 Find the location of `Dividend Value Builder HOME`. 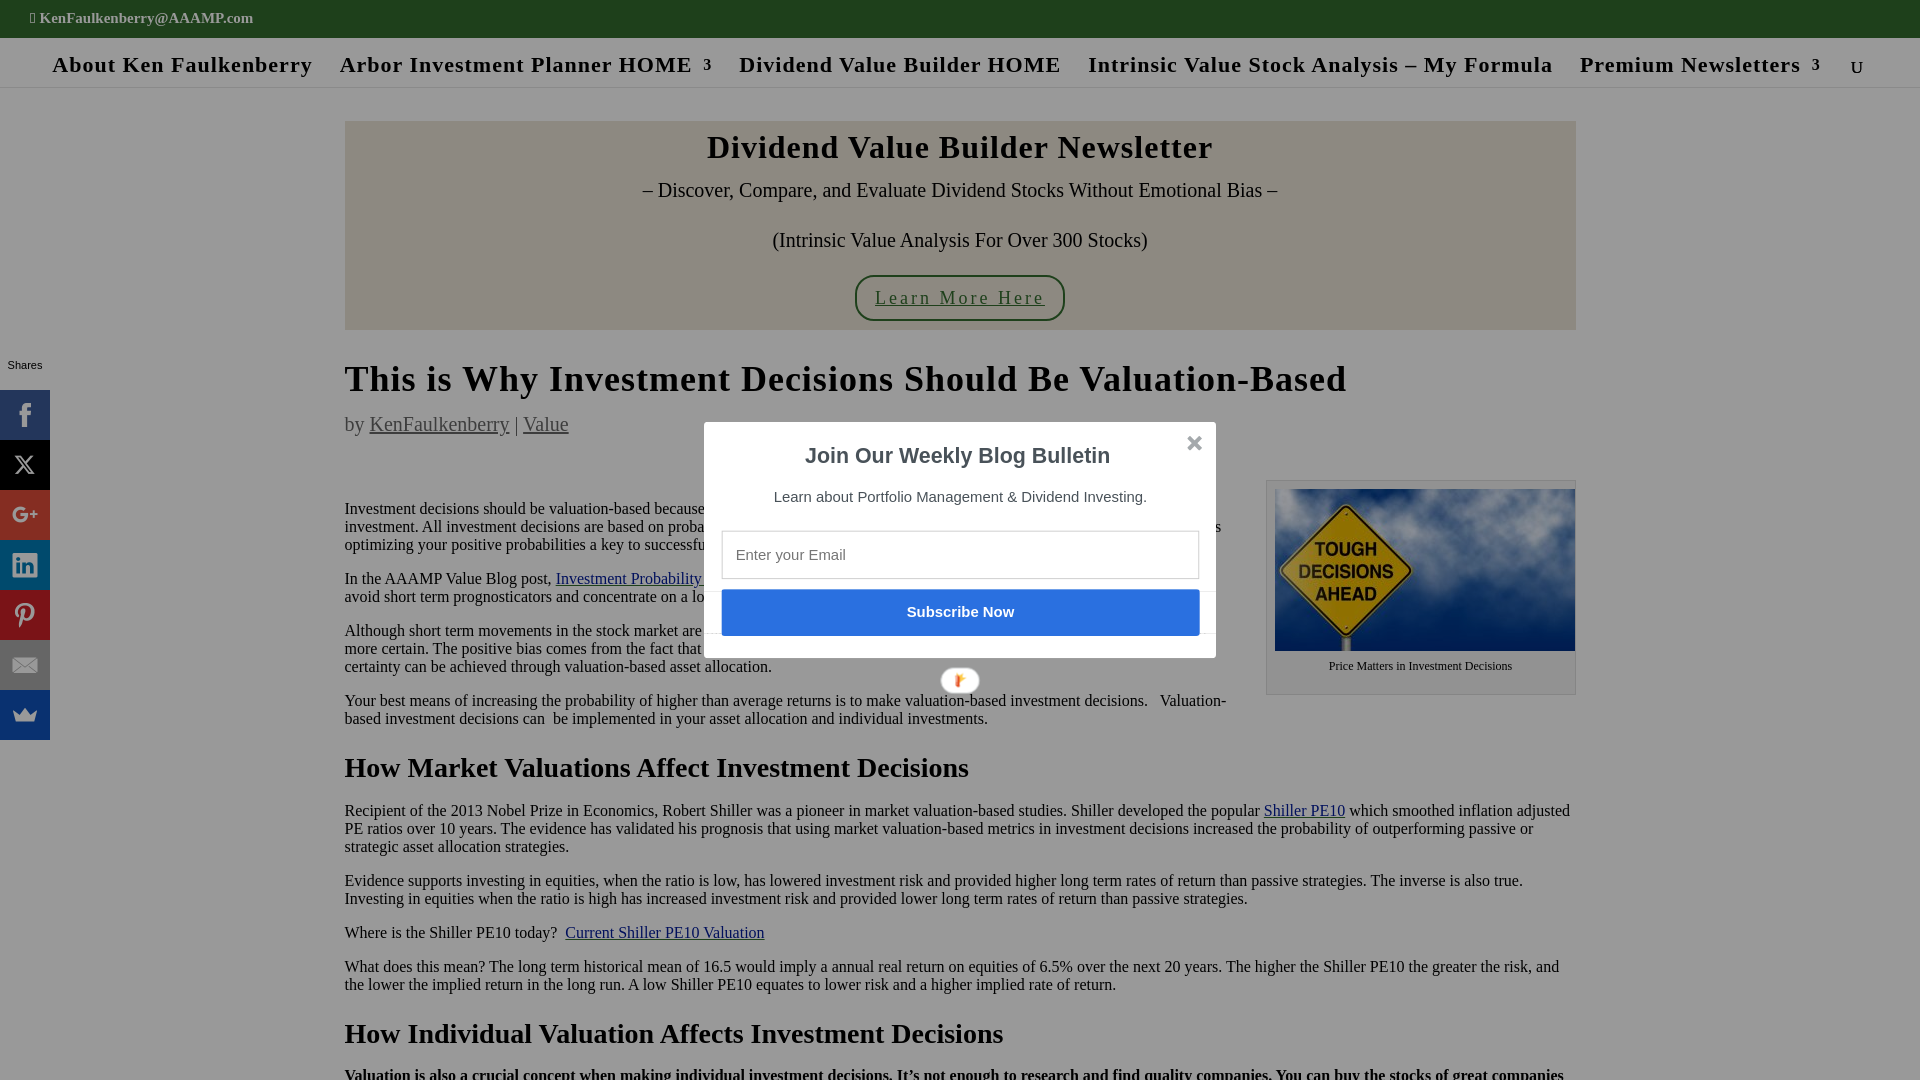

Dividend Value Builder HOME is located at coordinates (900, 72).